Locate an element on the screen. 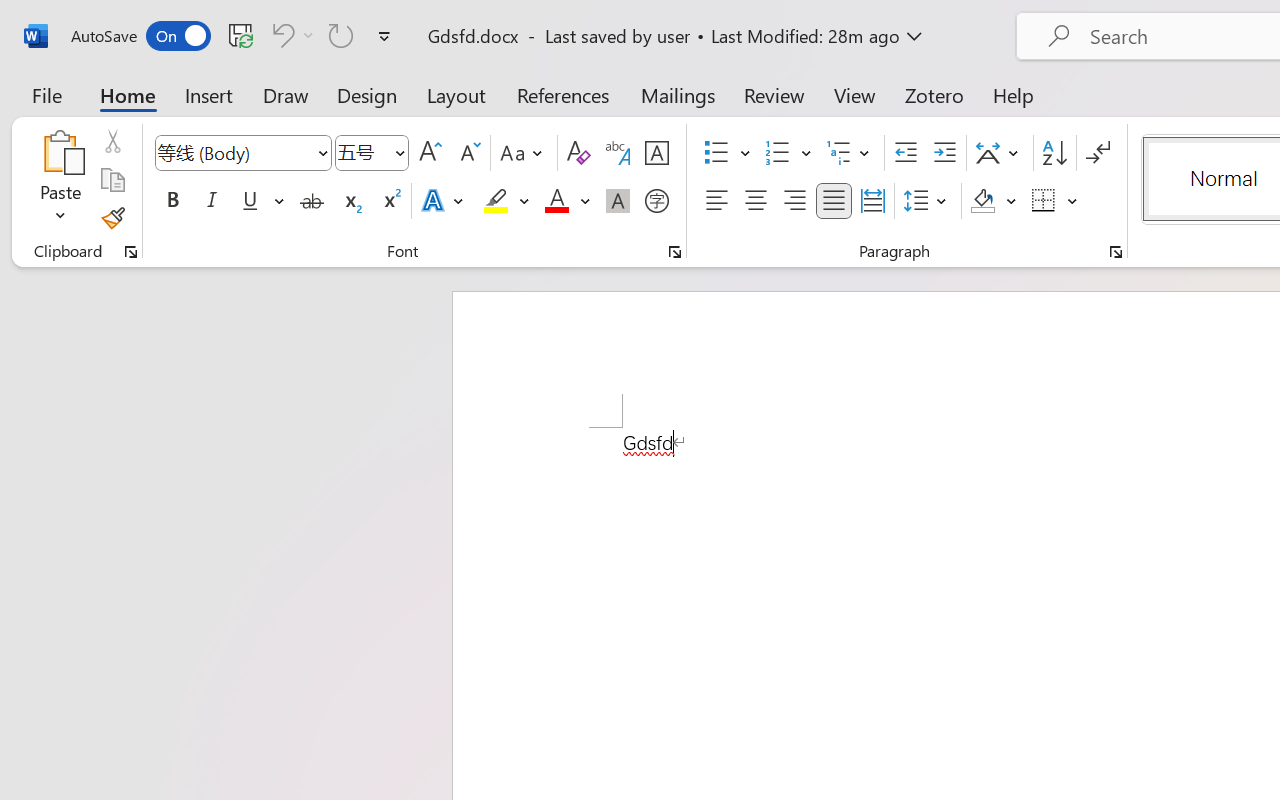  Font Color Red is located at coordinates (556, 201).